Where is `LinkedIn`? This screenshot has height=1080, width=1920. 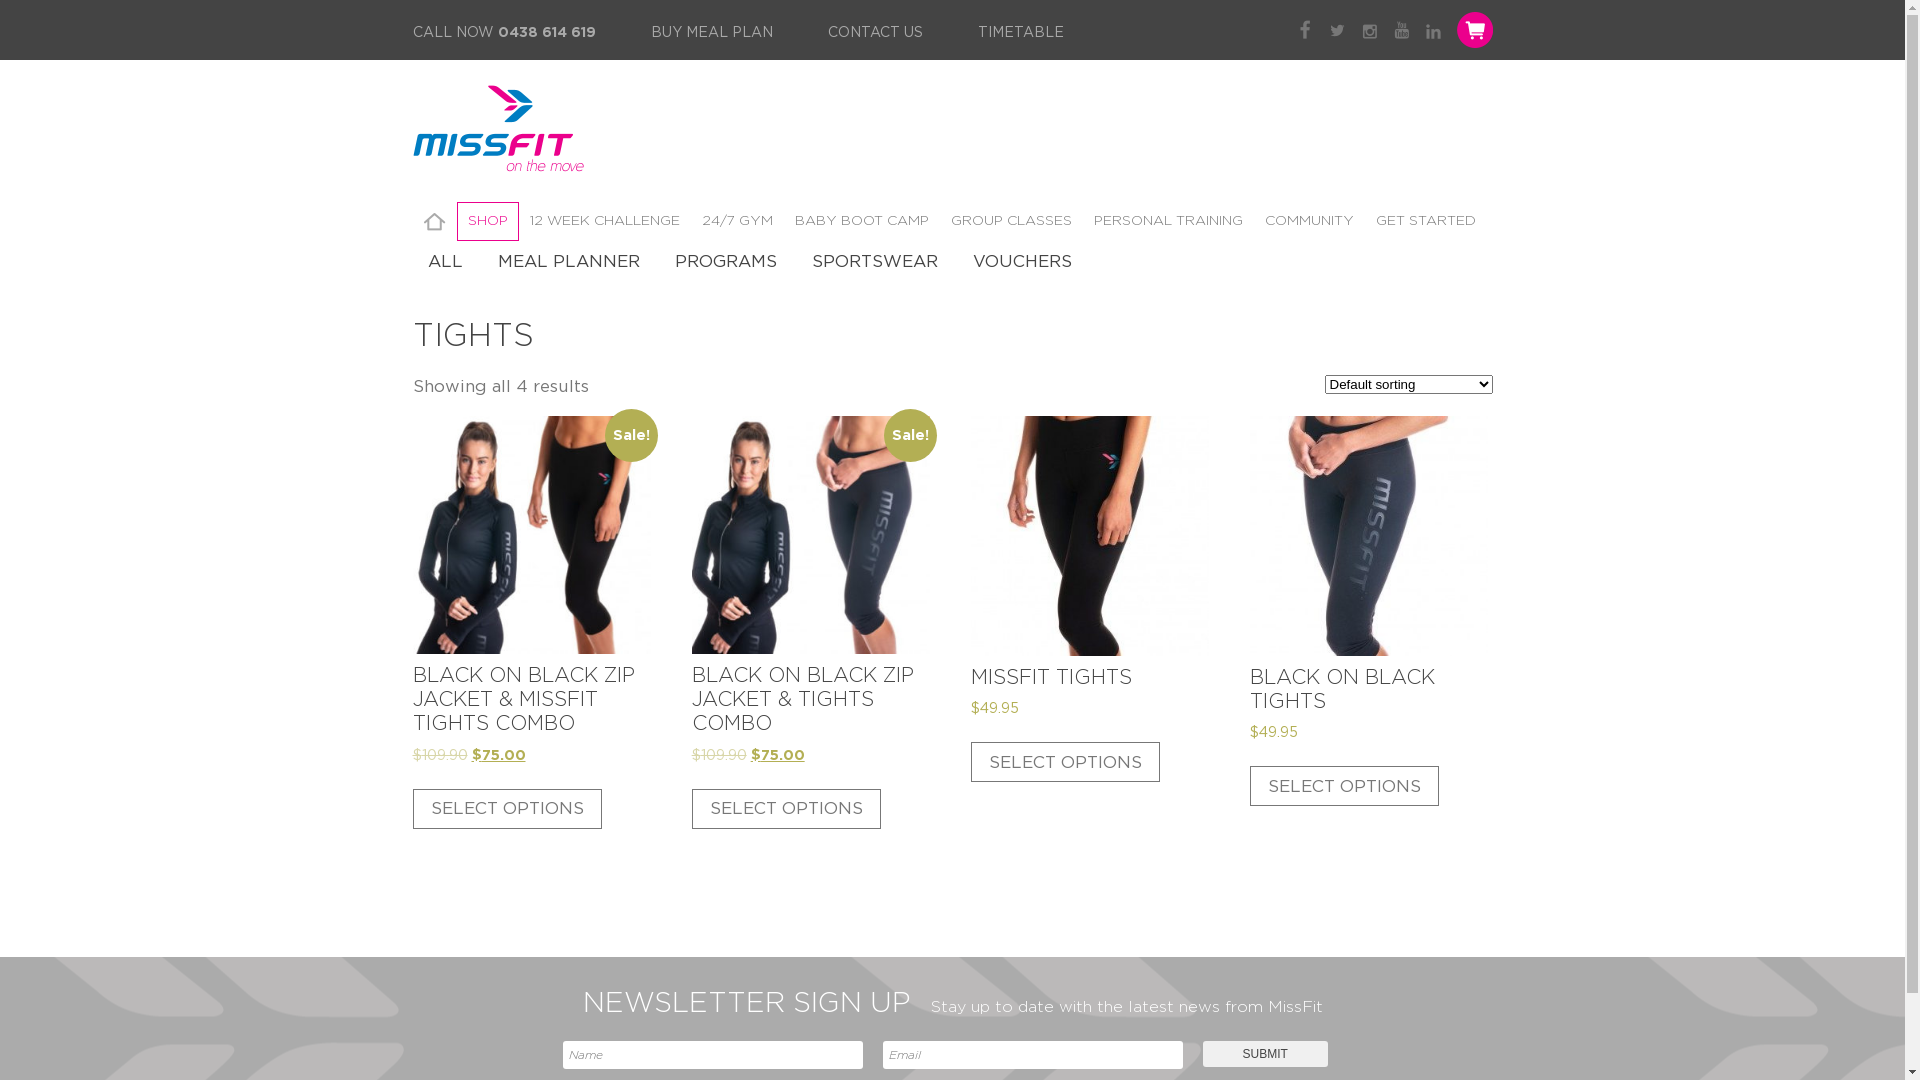 LinkedIn is located at coordinates (1434, 30).